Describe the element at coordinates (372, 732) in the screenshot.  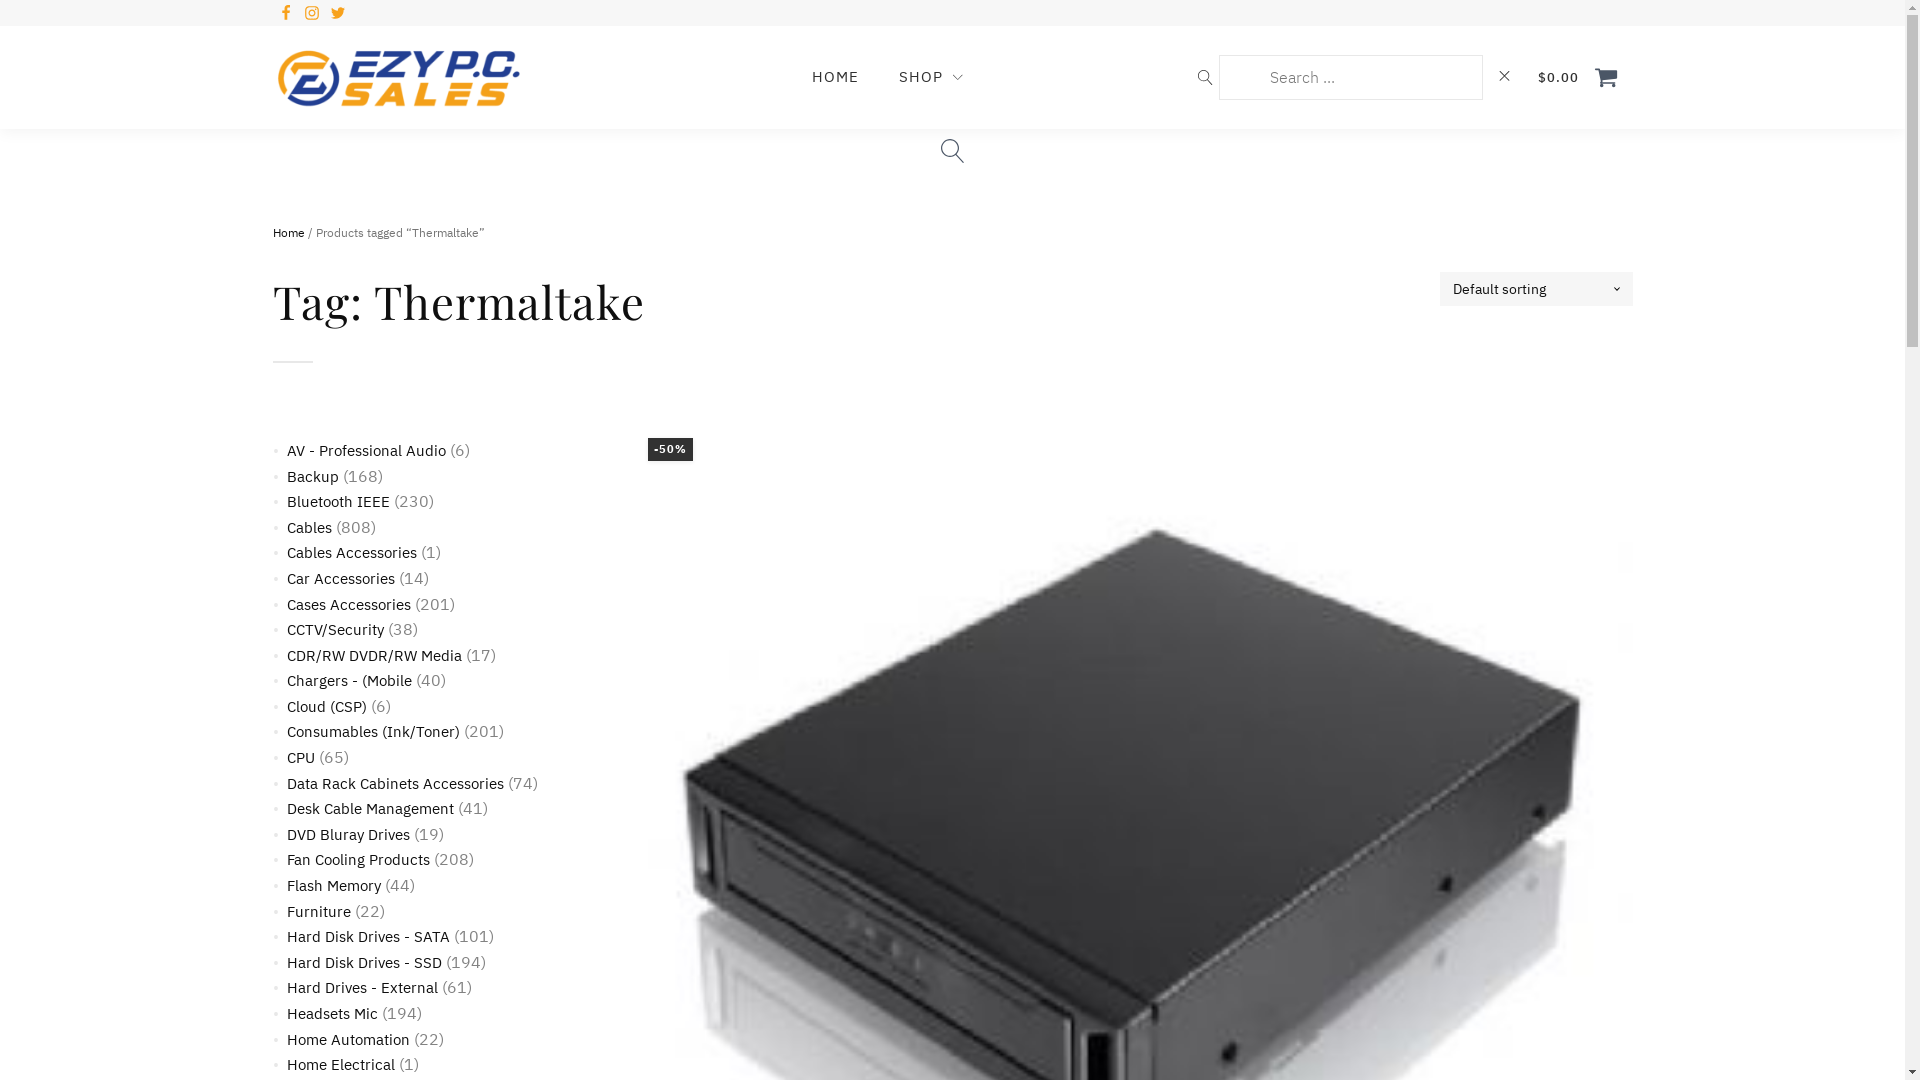
I see `Consumables (Ink/Toner)` at that location.